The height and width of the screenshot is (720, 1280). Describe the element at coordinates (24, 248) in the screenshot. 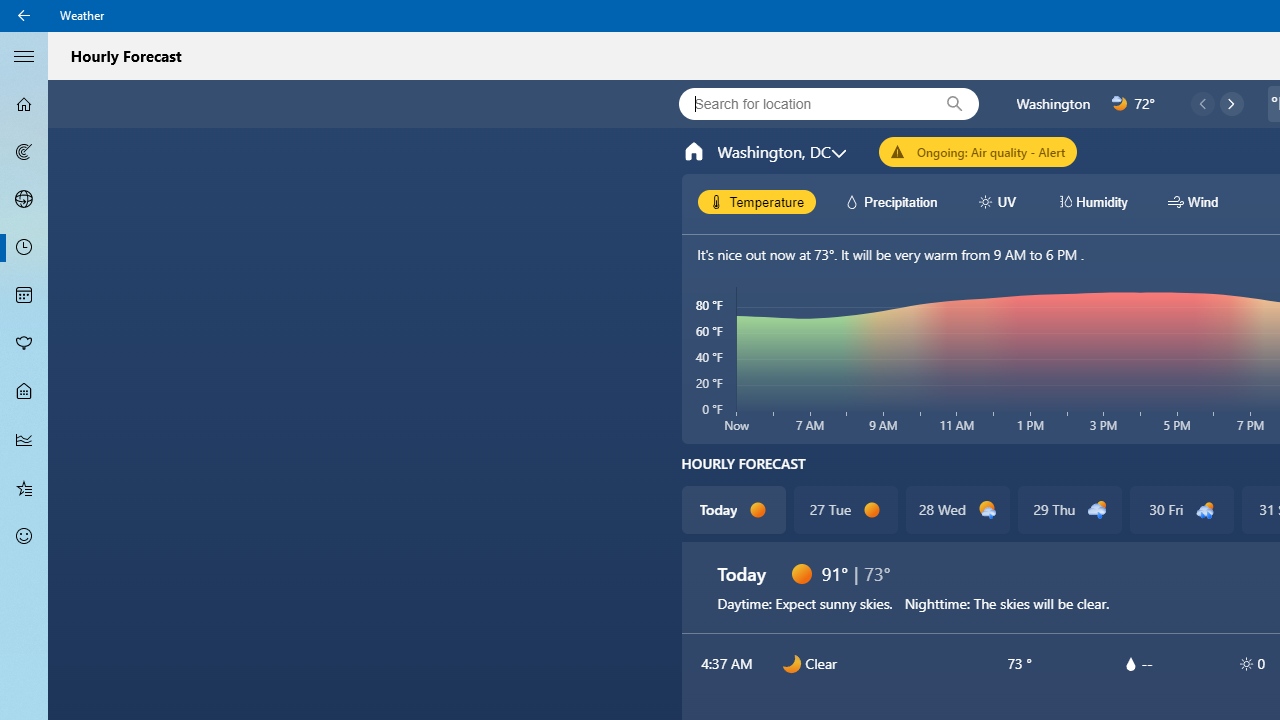

I see `Hourly Forecast - Not Selected` at that location.